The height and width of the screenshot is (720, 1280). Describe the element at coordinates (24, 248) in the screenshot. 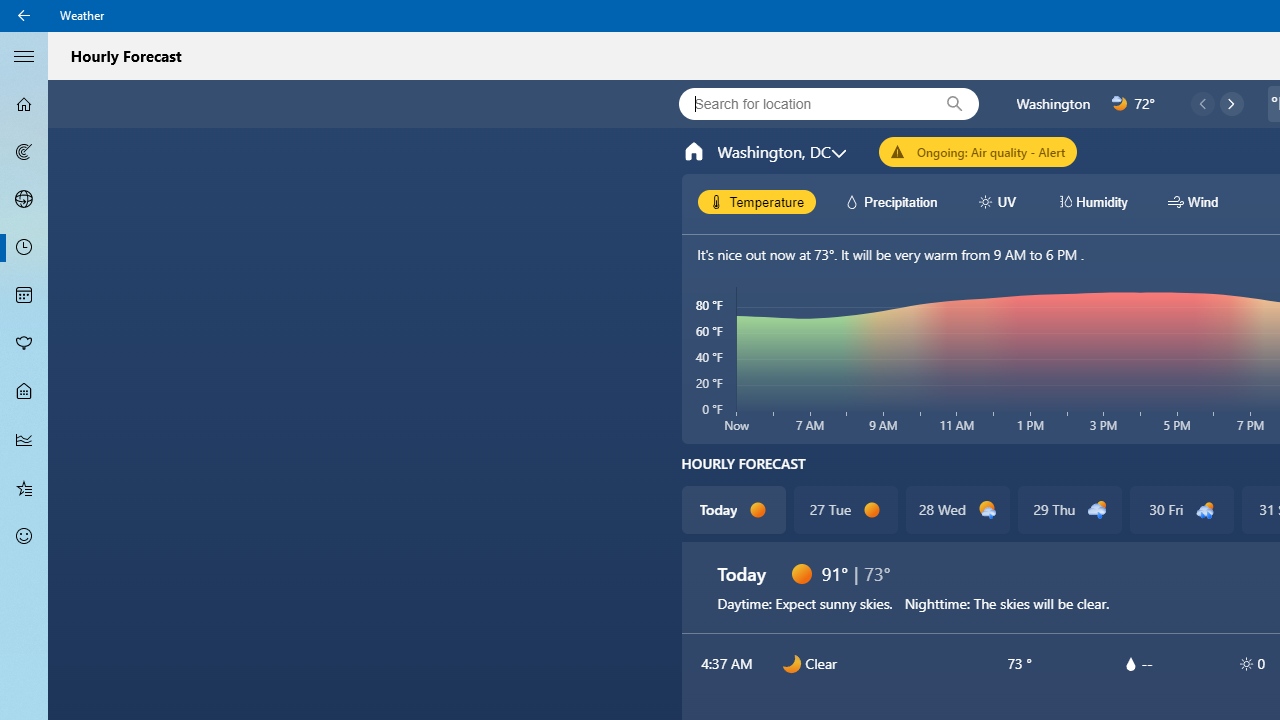

I see `Hourly Forecast - Not Selected` at that location.